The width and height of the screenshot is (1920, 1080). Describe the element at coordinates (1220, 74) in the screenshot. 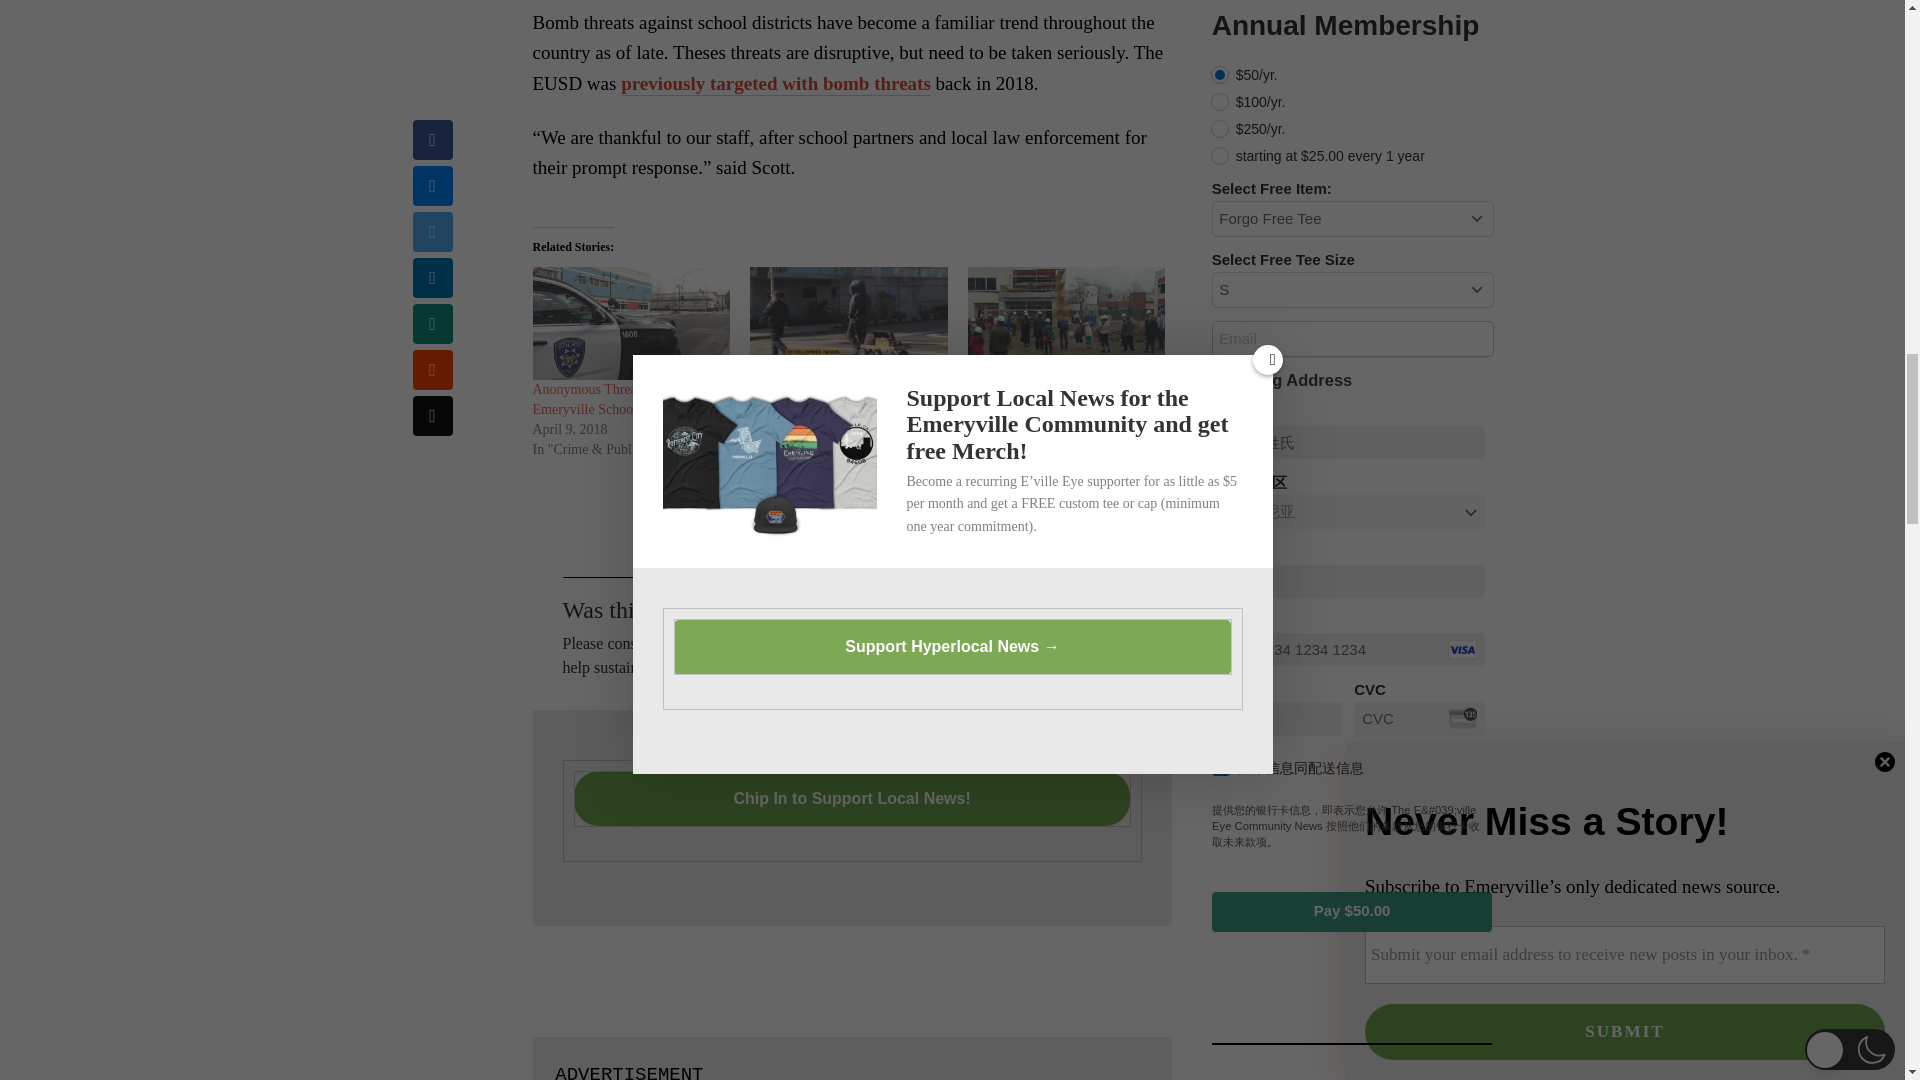

I see `make-a-recurring-annual-payment-1515781151` at that location.